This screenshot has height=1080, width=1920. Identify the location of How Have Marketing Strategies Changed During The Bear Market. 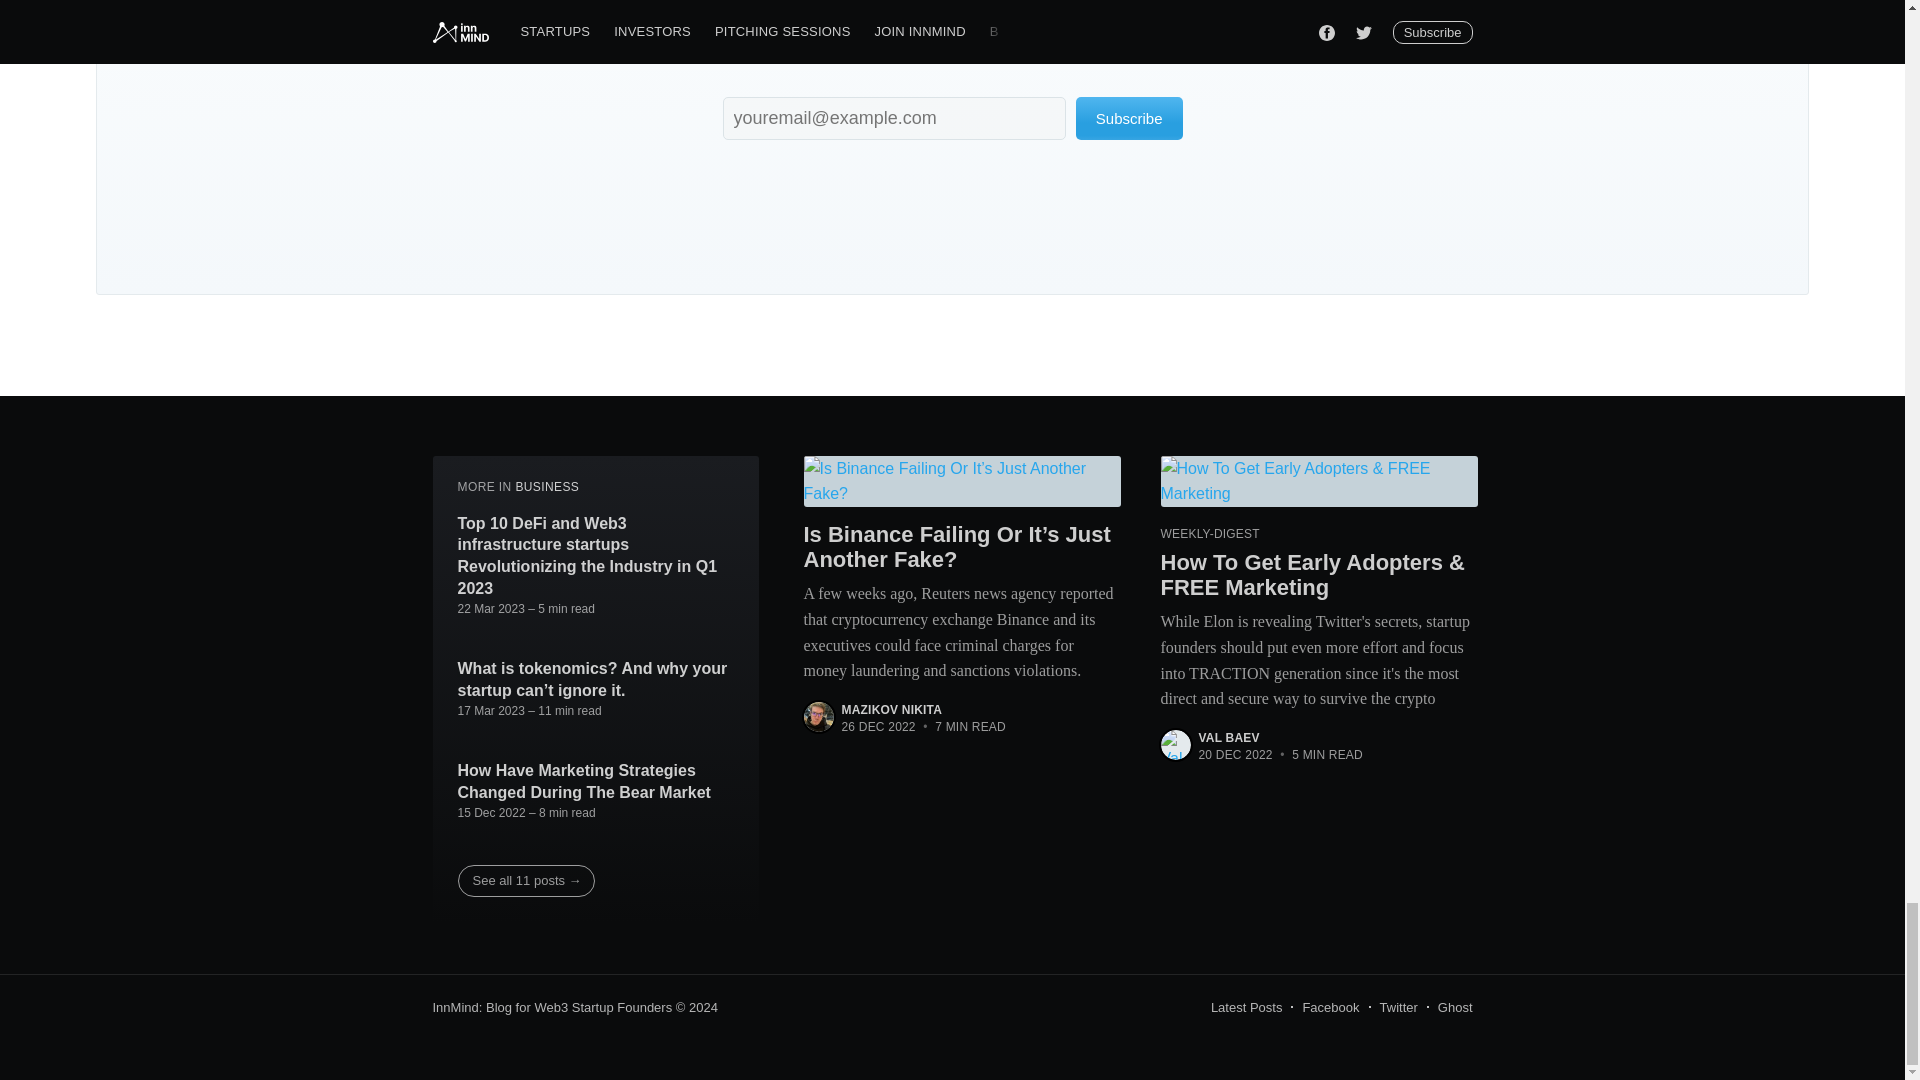
(596, 782).